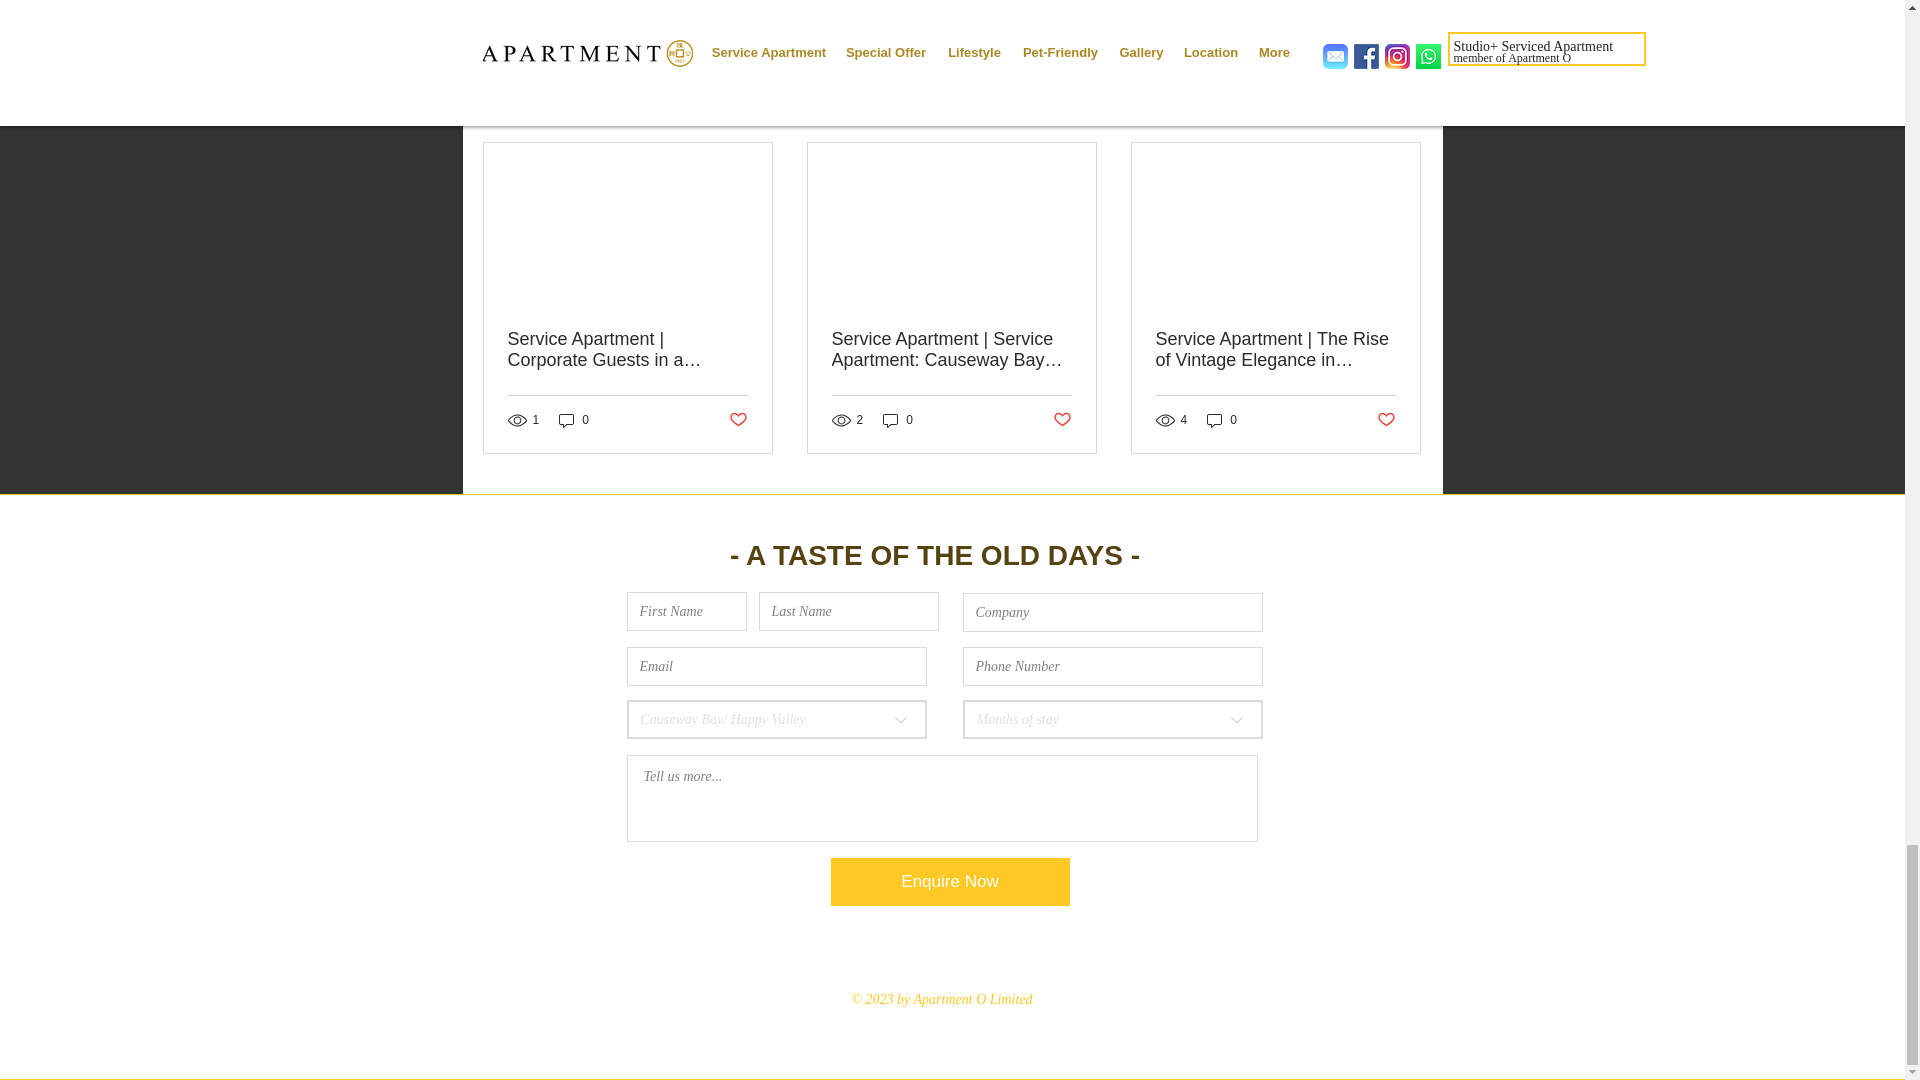 The image size is (1920, 1080). What do you see at coordinates (1400, 107) in the screenshot?
I see `See All` at bounding box center [1400, 107].